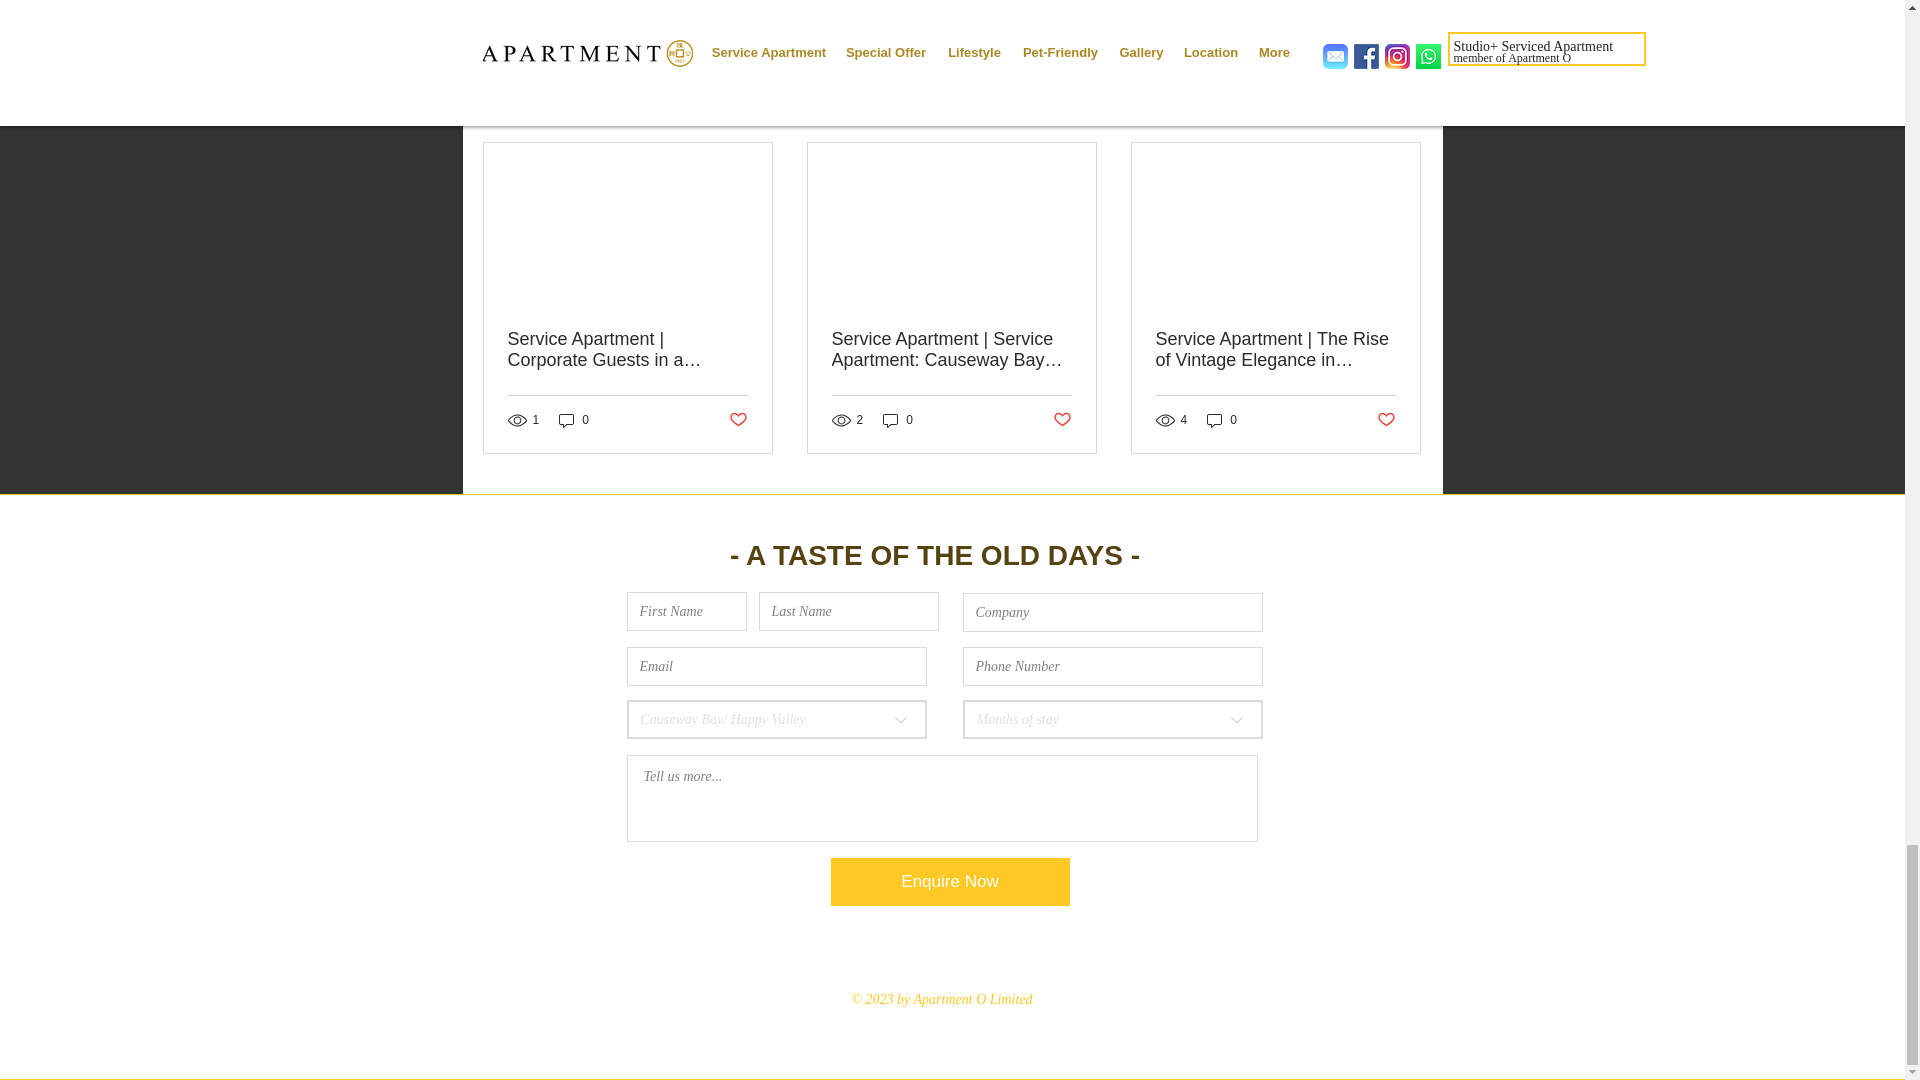 The image size is (1920, 1080). What do you see at coordinates (1400, 107) in the screenshot?
I see `See All` at bounding box center [1400, 107].